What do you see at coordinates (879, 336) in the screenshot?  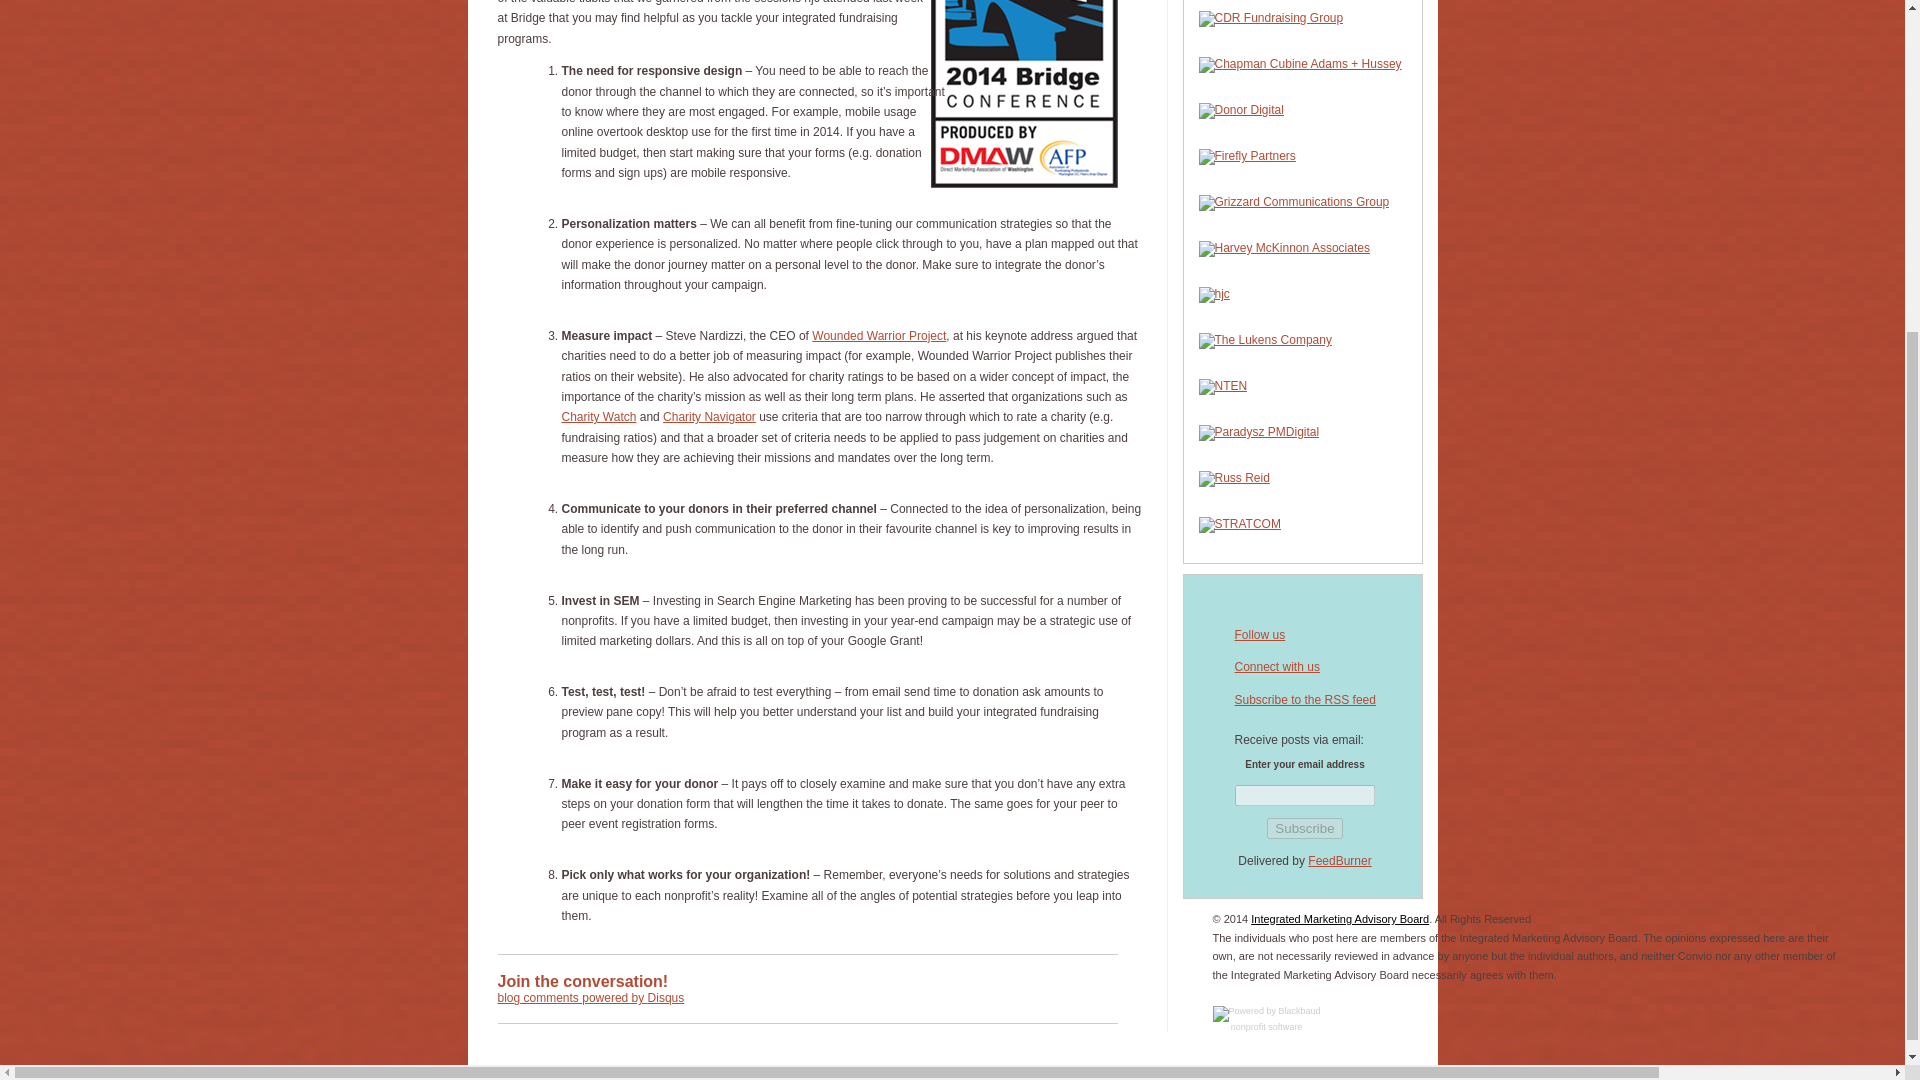 I see `Wounded Warrior Project` at bounding box center [879, 336].